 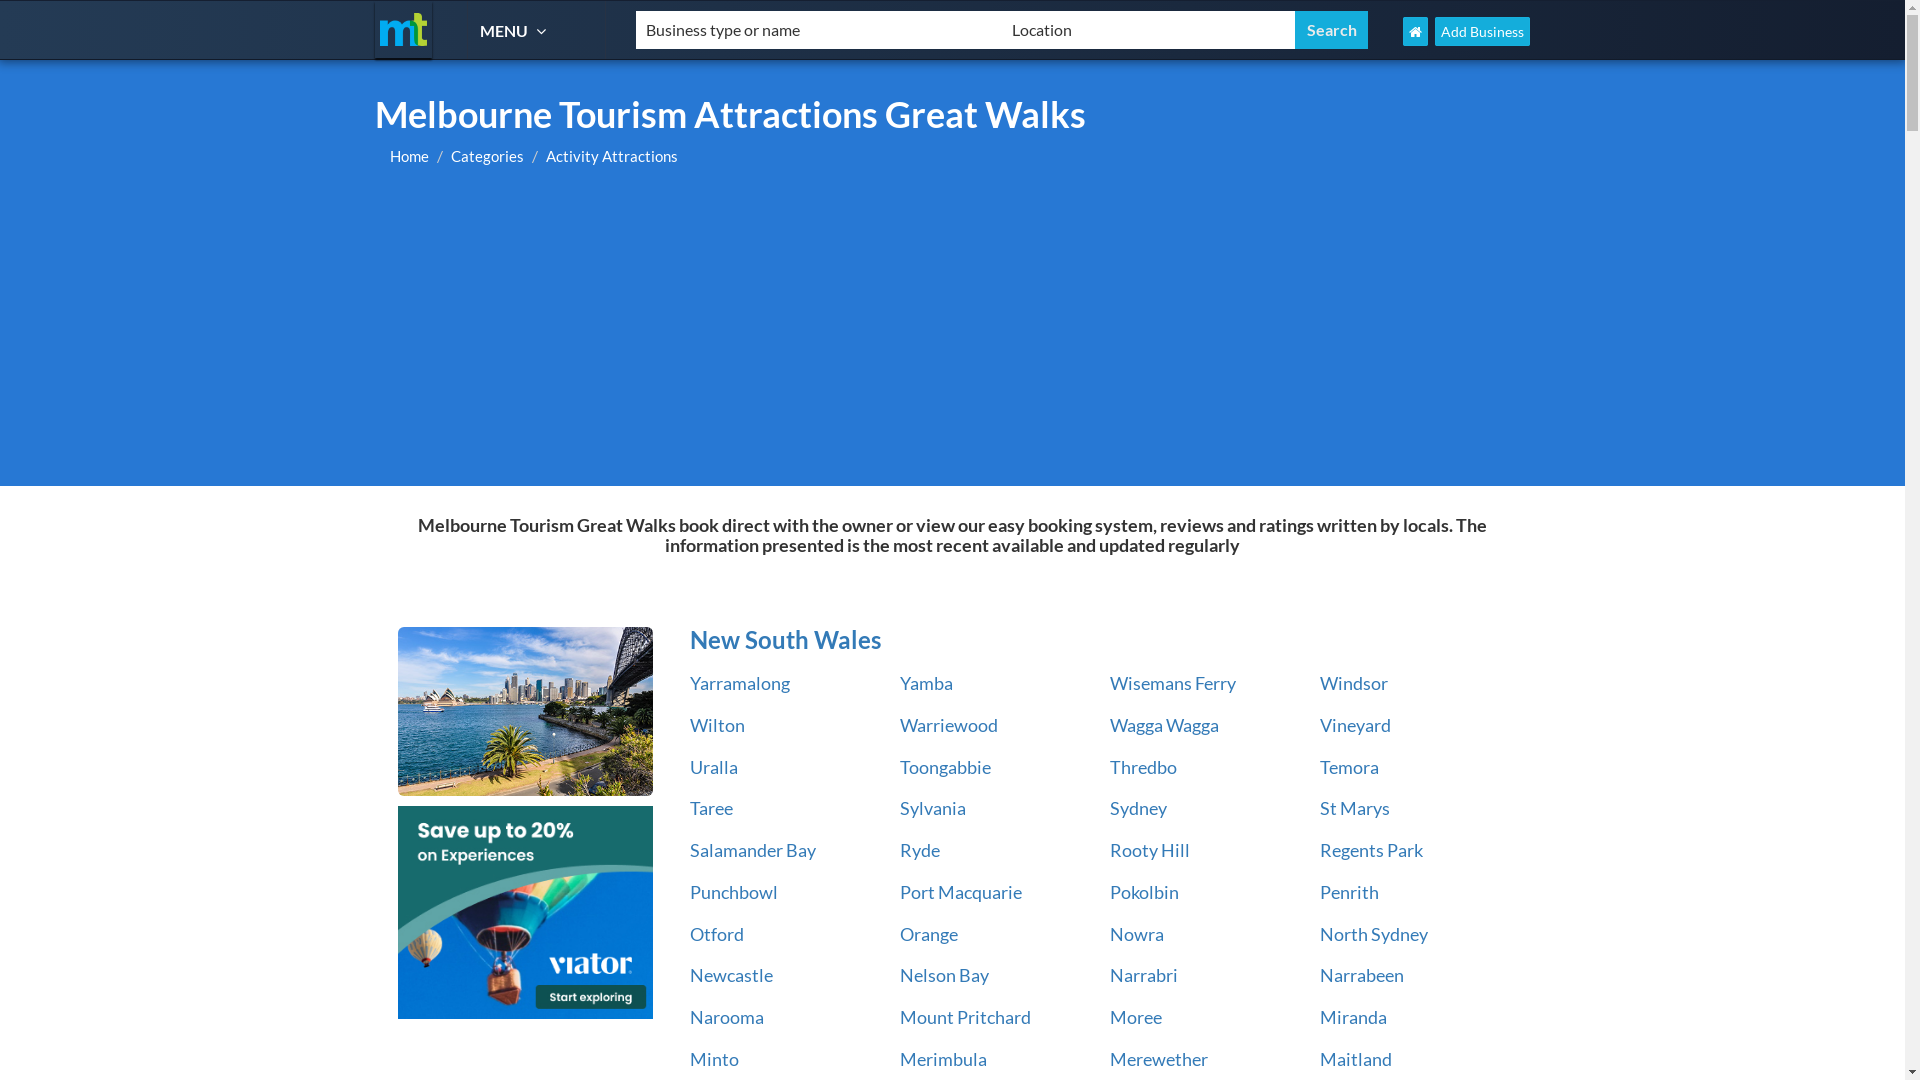 What do you see at coordinates (753, 850) in the screenshot?
I see `Salamander Bay` at bounding box center [753, 850].